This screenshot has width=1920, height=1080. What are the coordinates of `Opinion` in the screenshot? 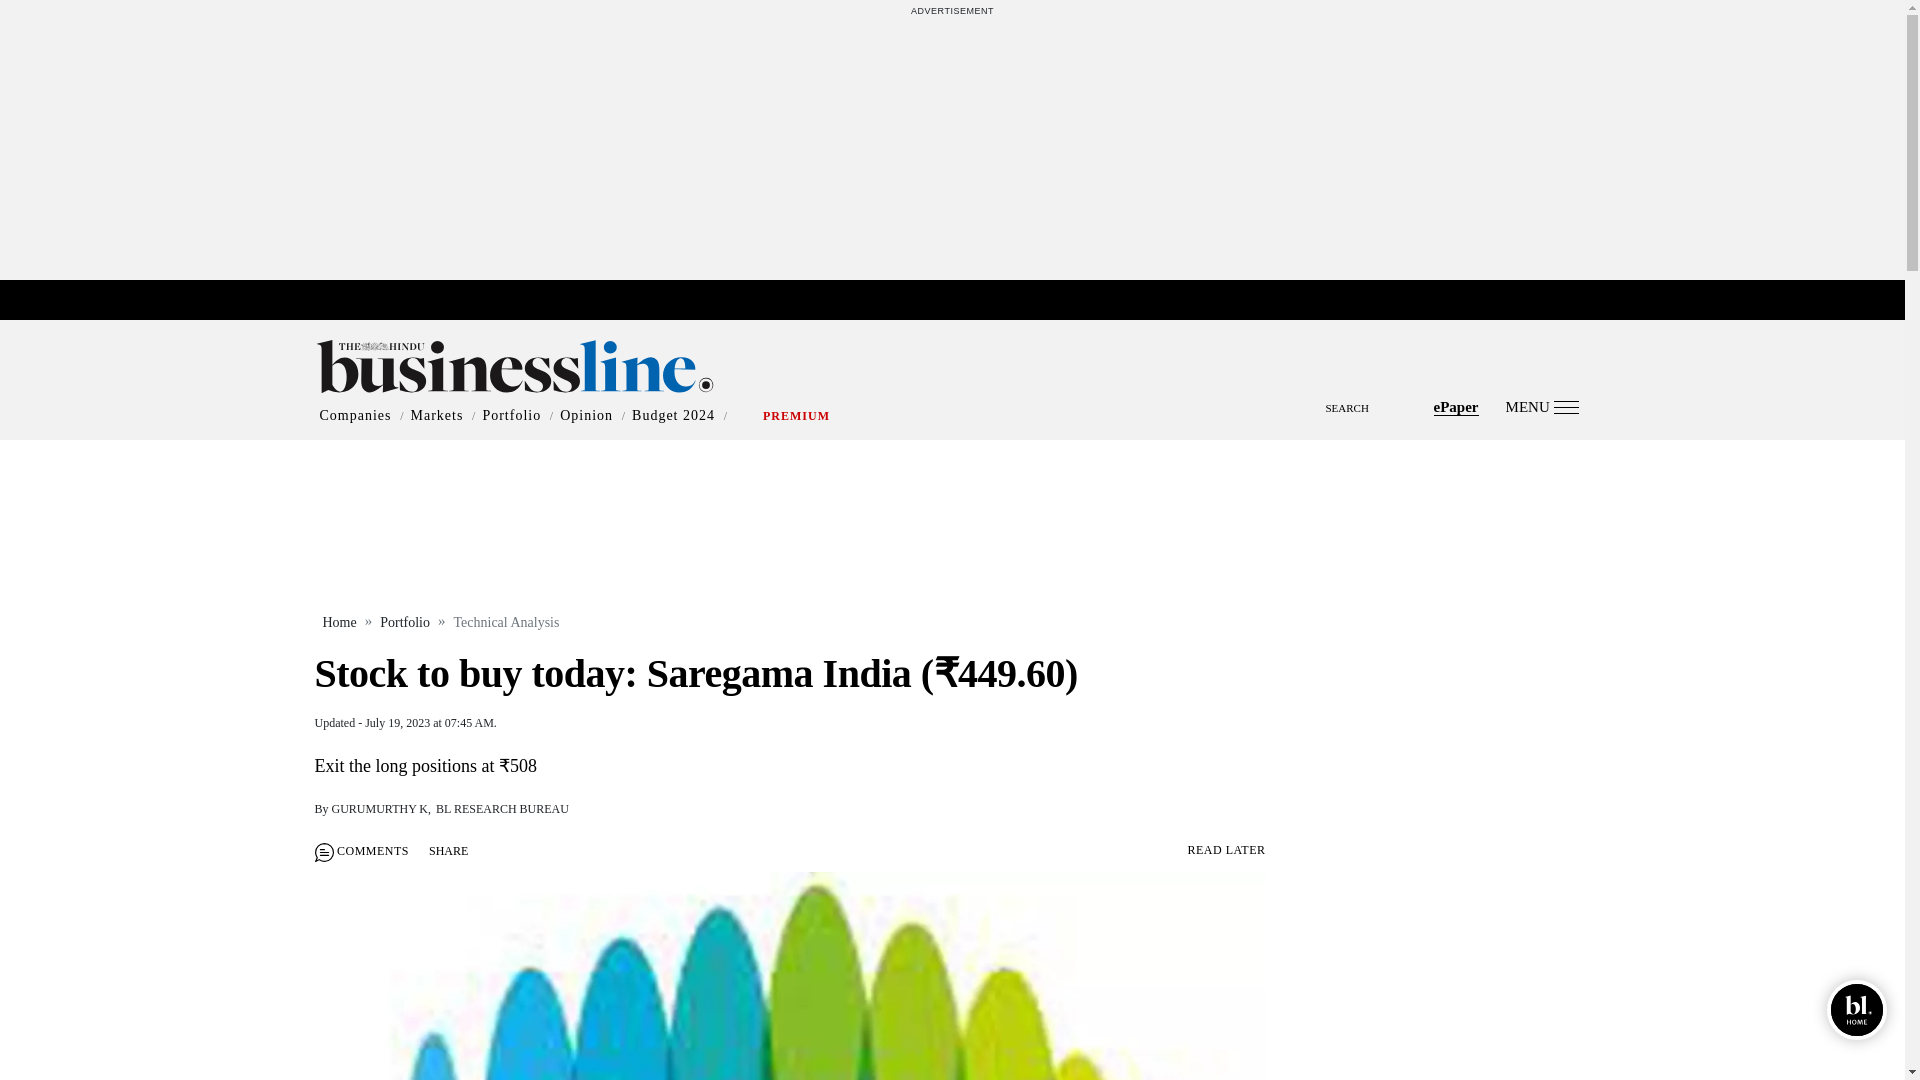 It's located at (586, 416).